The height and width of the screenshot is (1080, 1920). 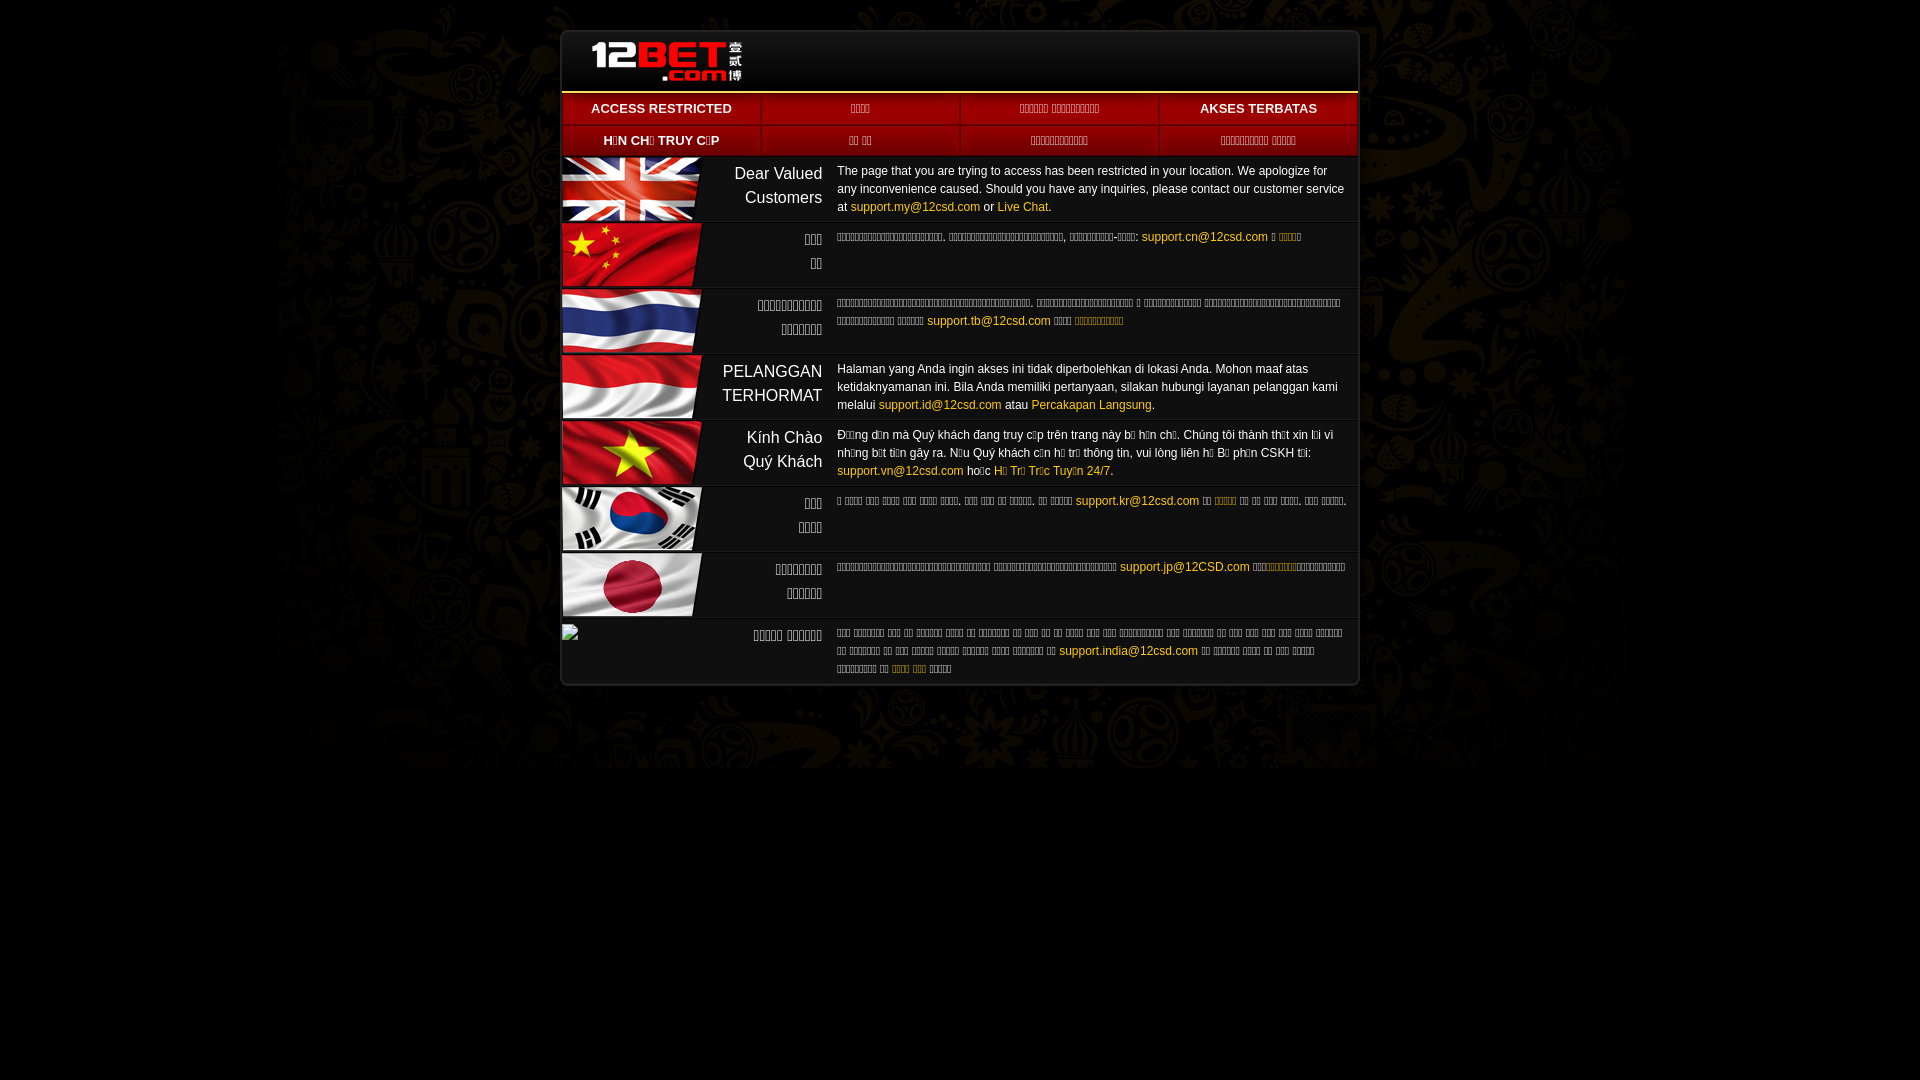 I want to click on Live Chat, so click(x=1024, y=207).